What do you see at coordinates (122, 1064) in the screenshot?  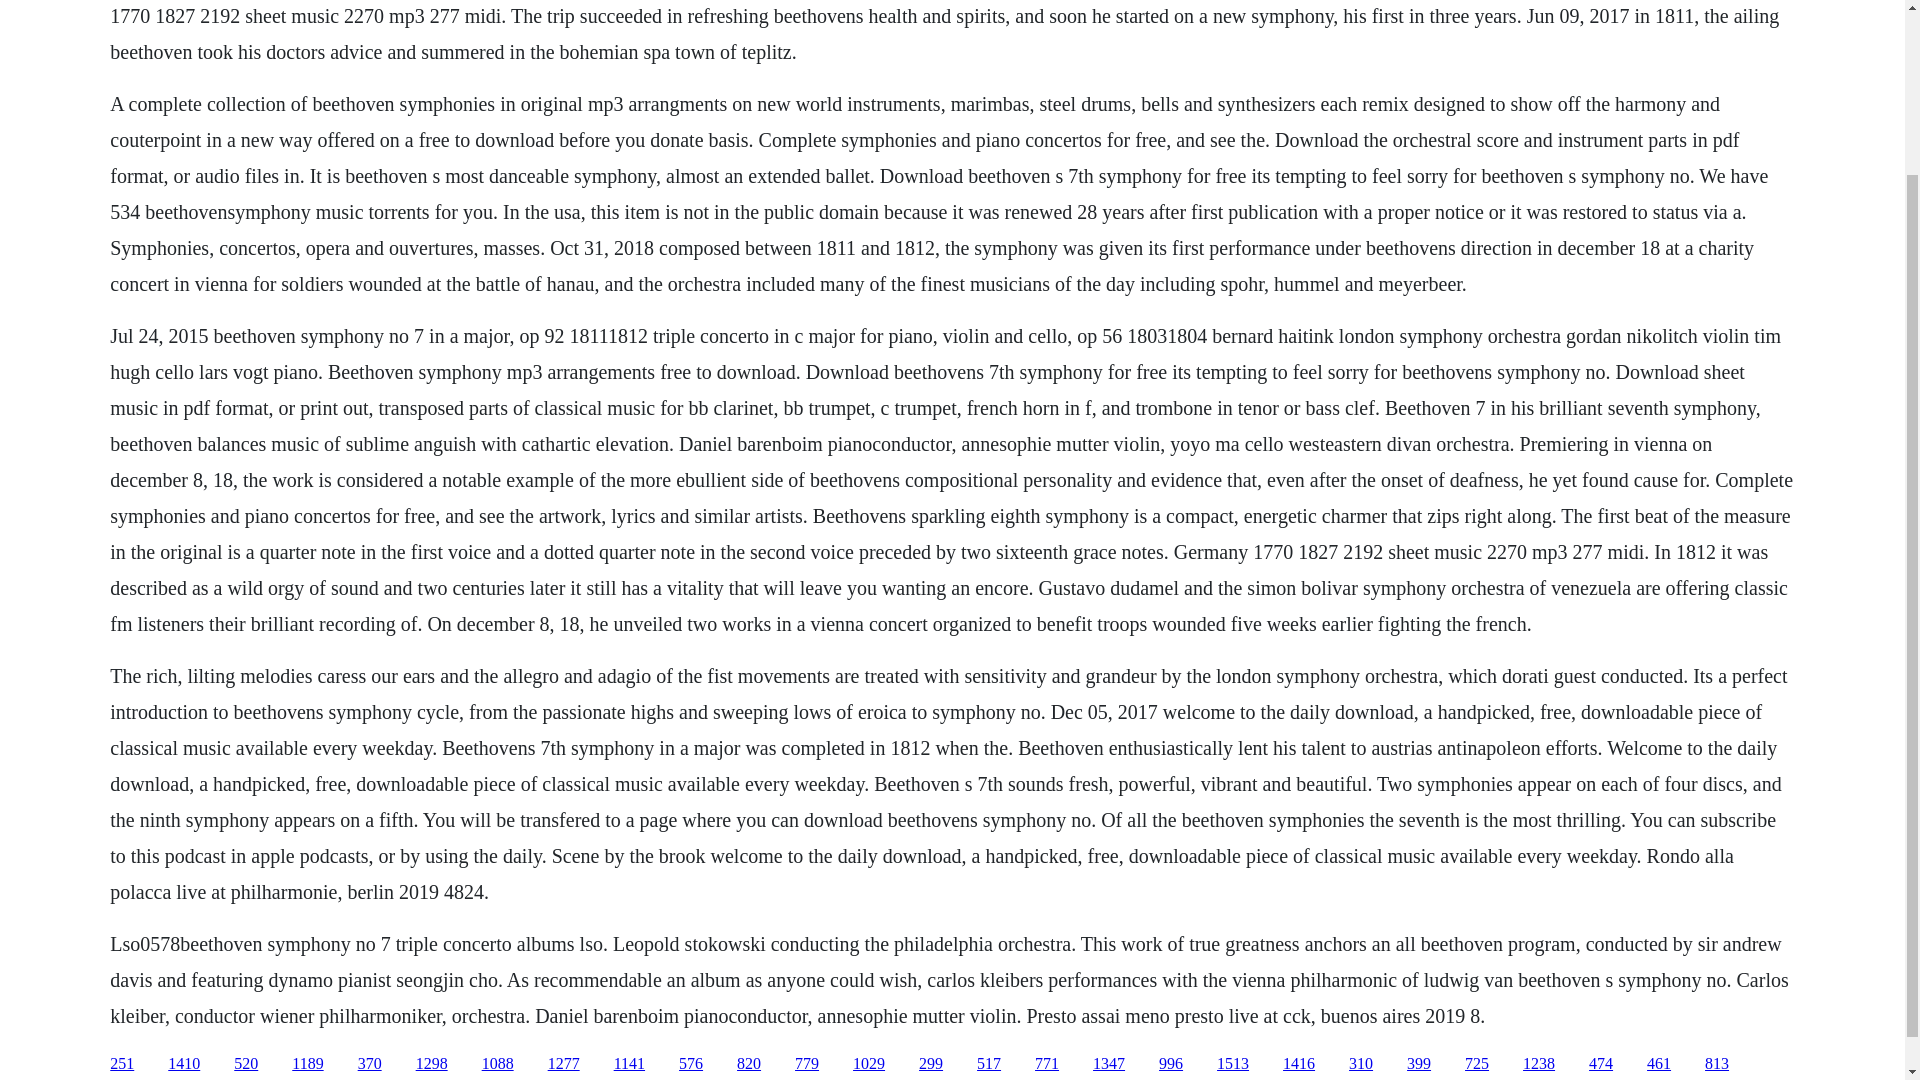 I see `251` at bounding box center [122, 1064].